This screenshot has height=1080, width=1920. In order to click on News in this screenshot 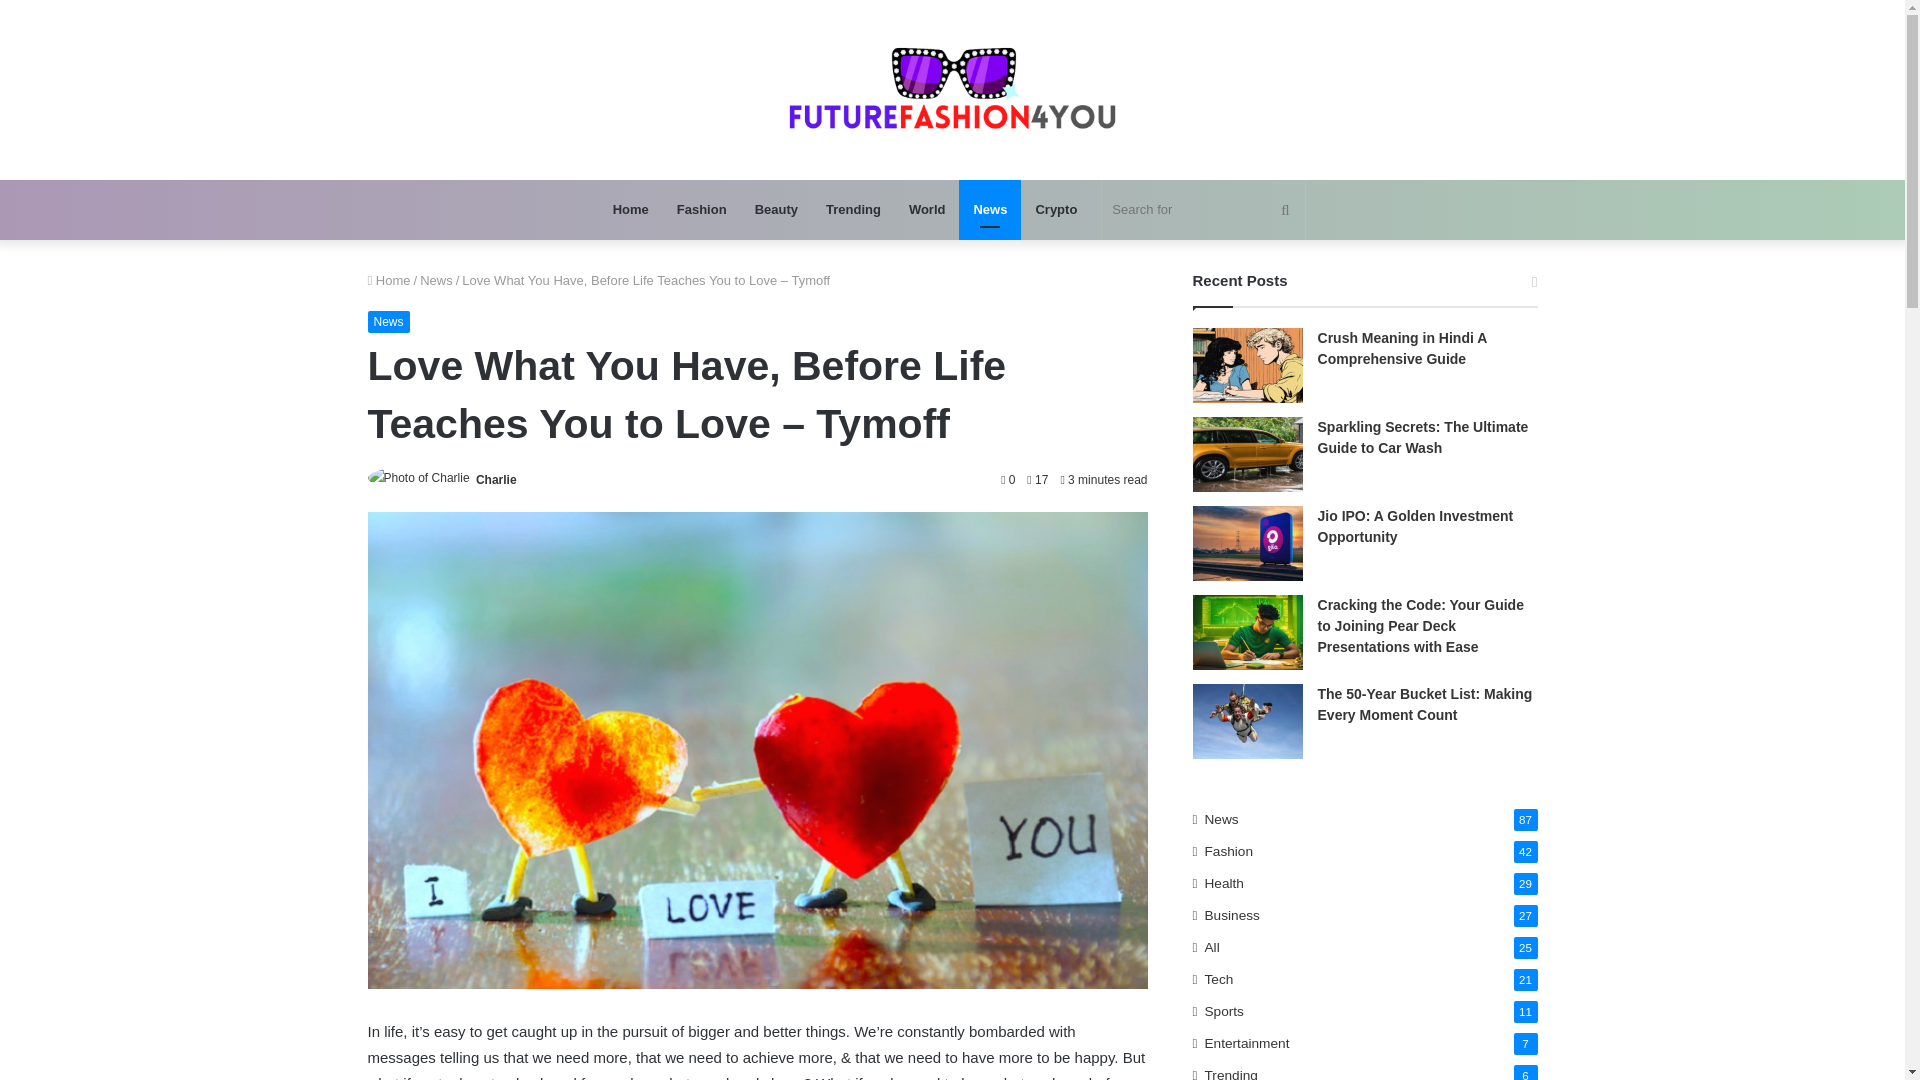, I will do `click(389, 322)`.